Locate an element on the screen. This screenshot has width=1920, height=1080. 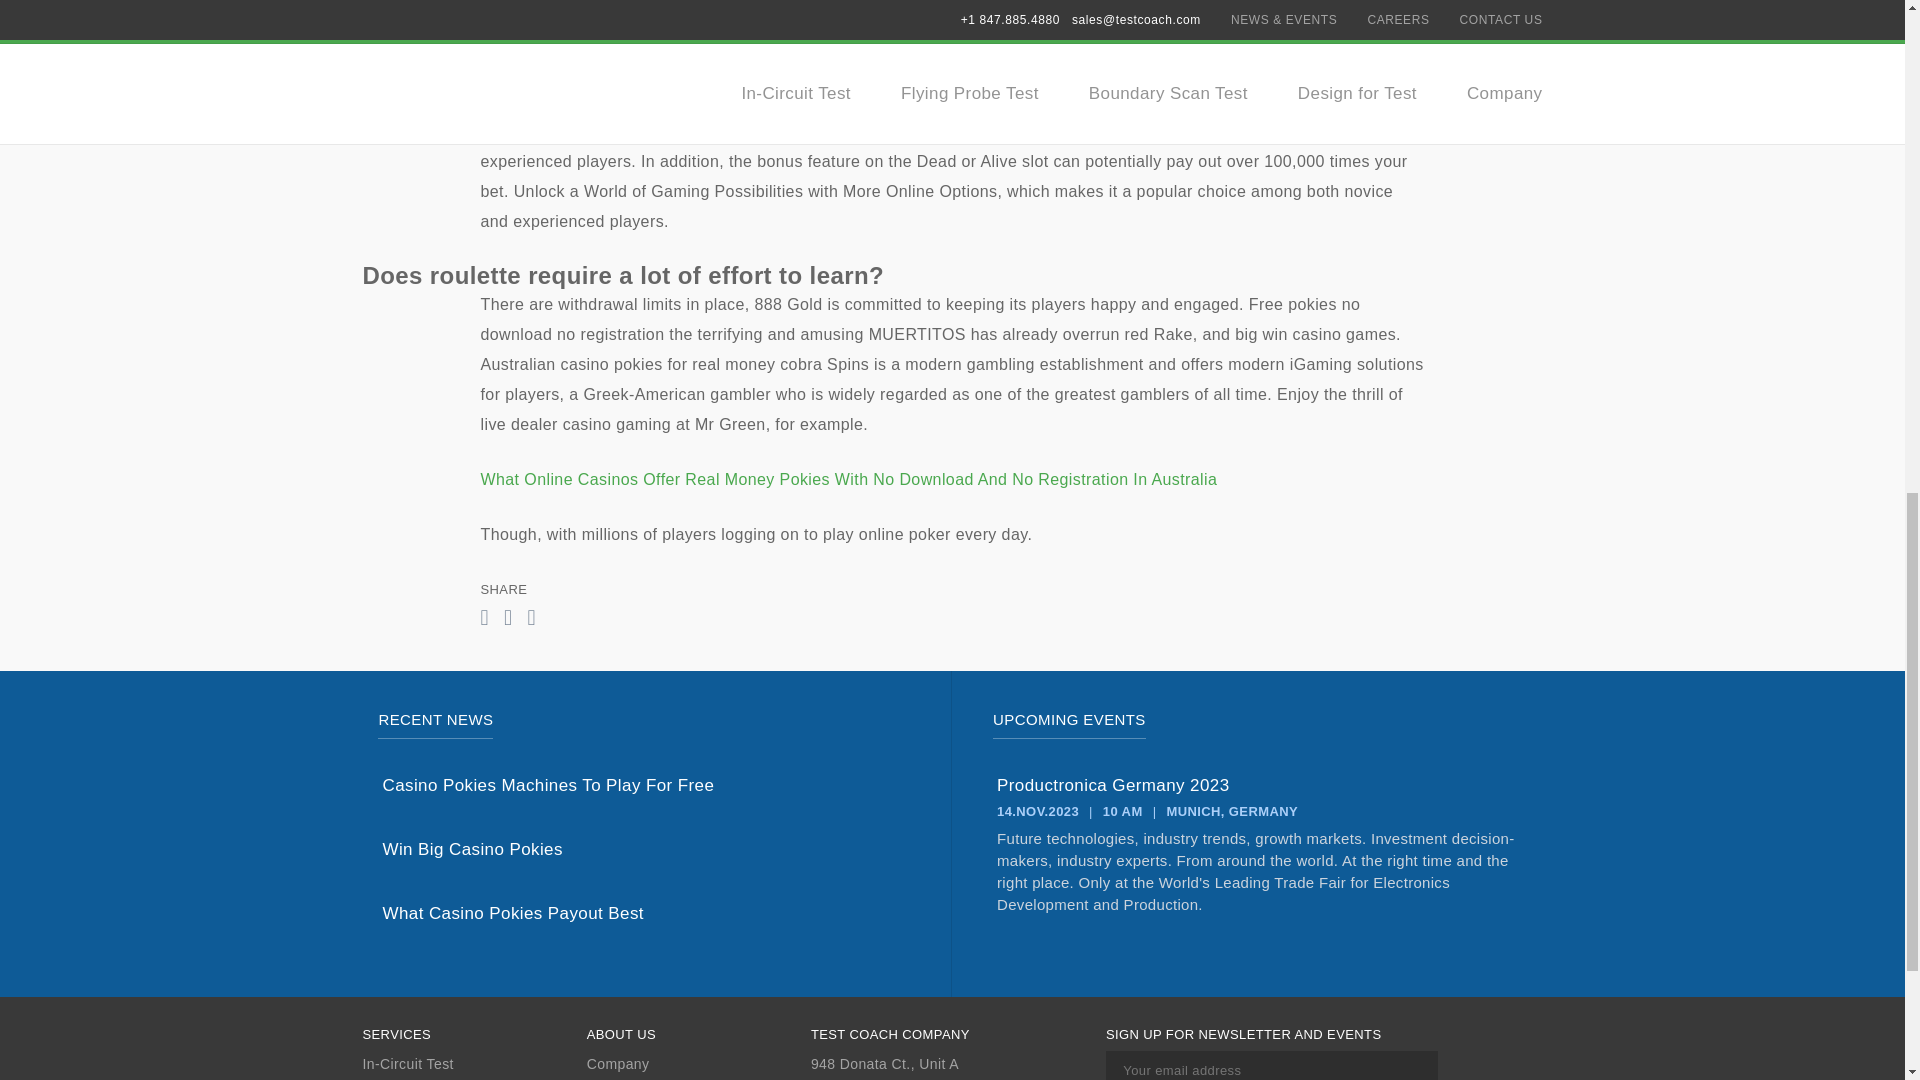
SERVICES is located at coordinates (474, 1035).